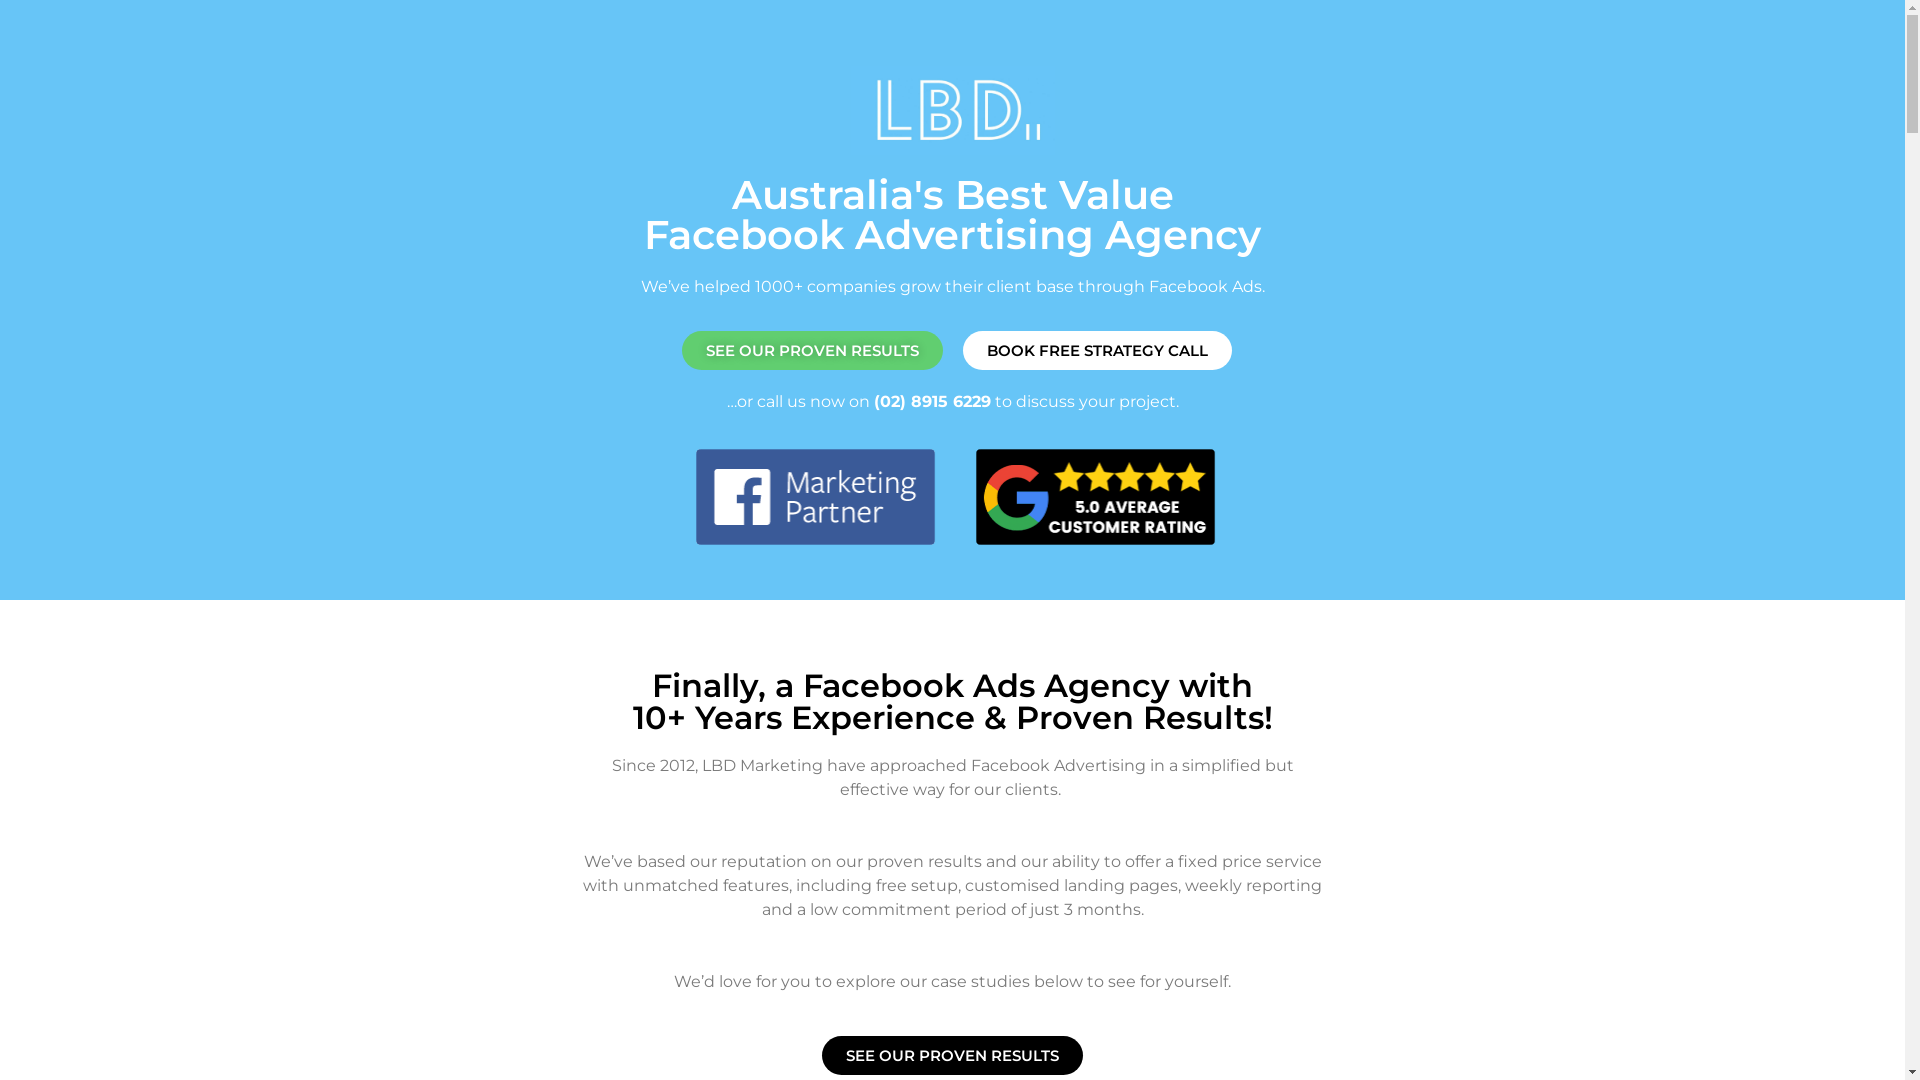  What do you see at coordinates (952, 1056) in the screenshot?
I see `SEE OUR PROVEN RESULTS` at bounding box center [952, 1056].